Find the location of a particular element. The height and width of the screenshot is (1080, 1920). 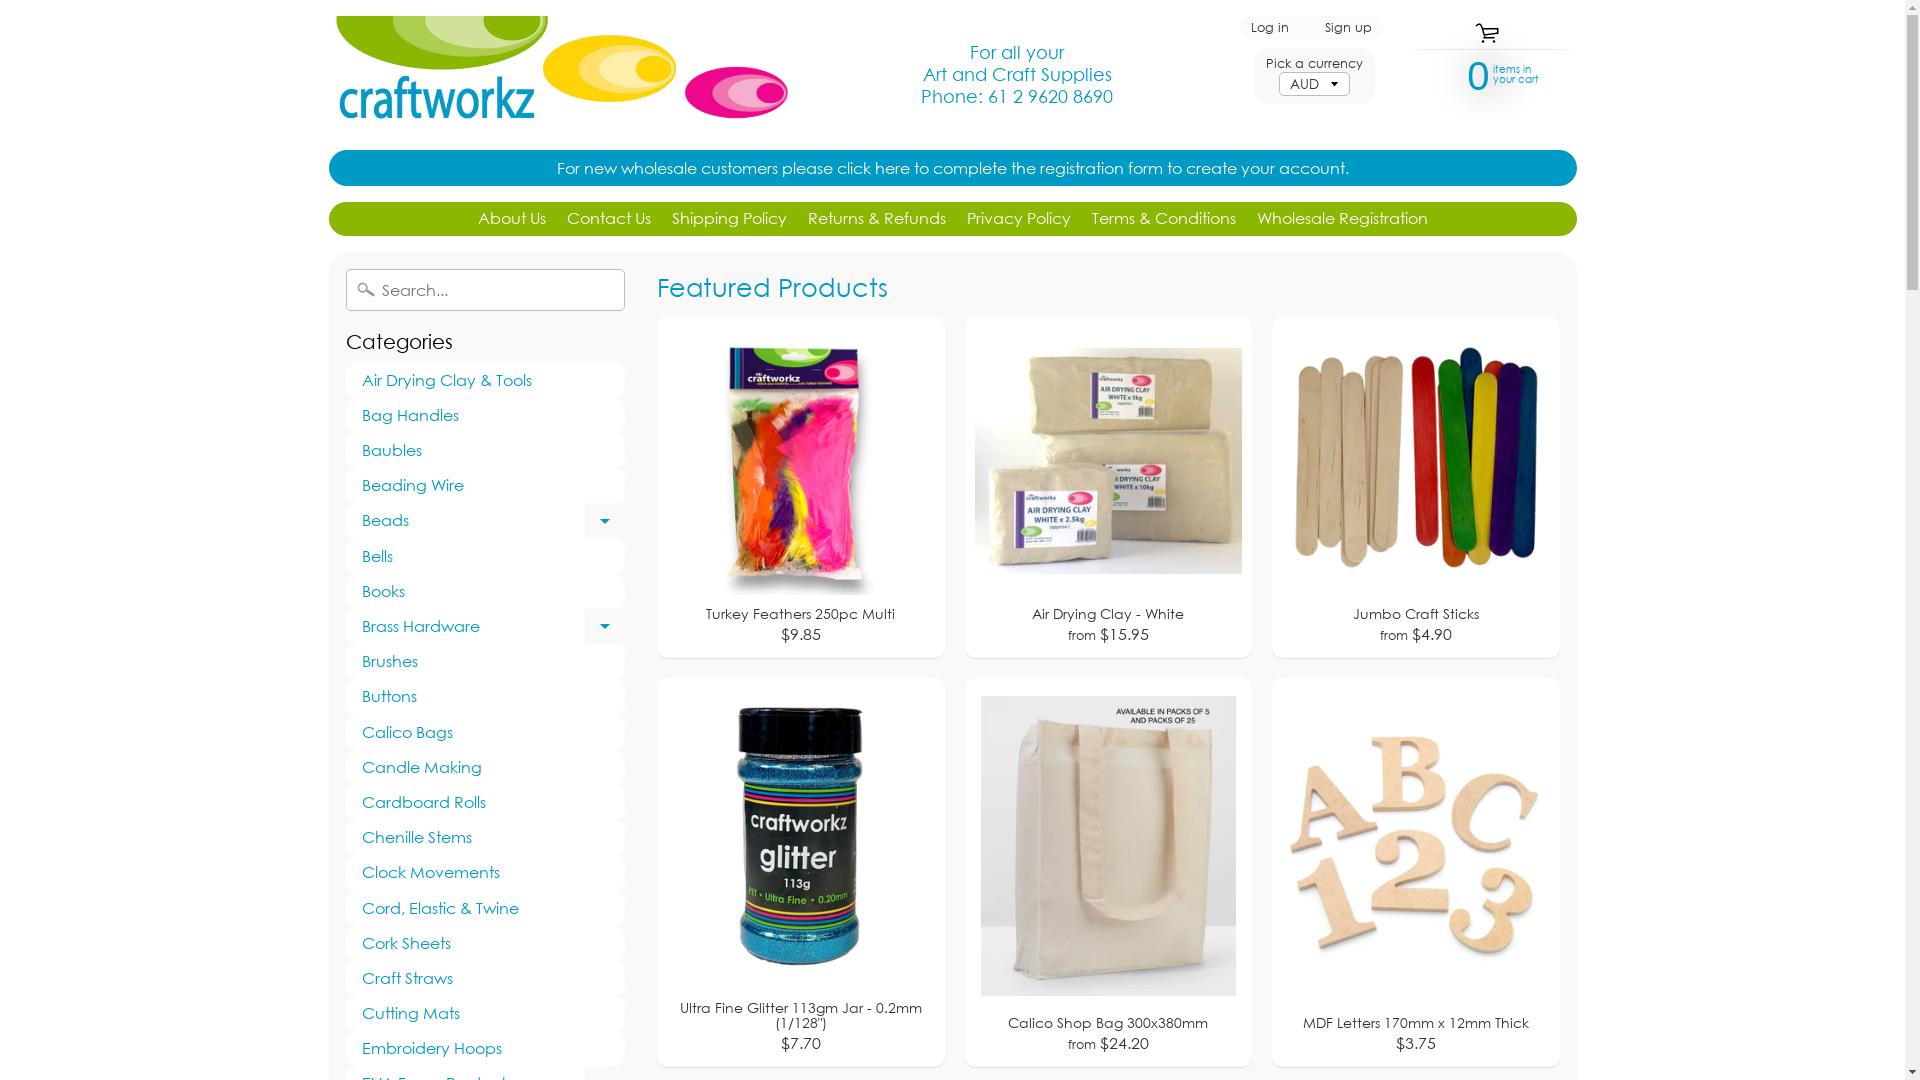

Brushes is located at coordinates (486, 662).